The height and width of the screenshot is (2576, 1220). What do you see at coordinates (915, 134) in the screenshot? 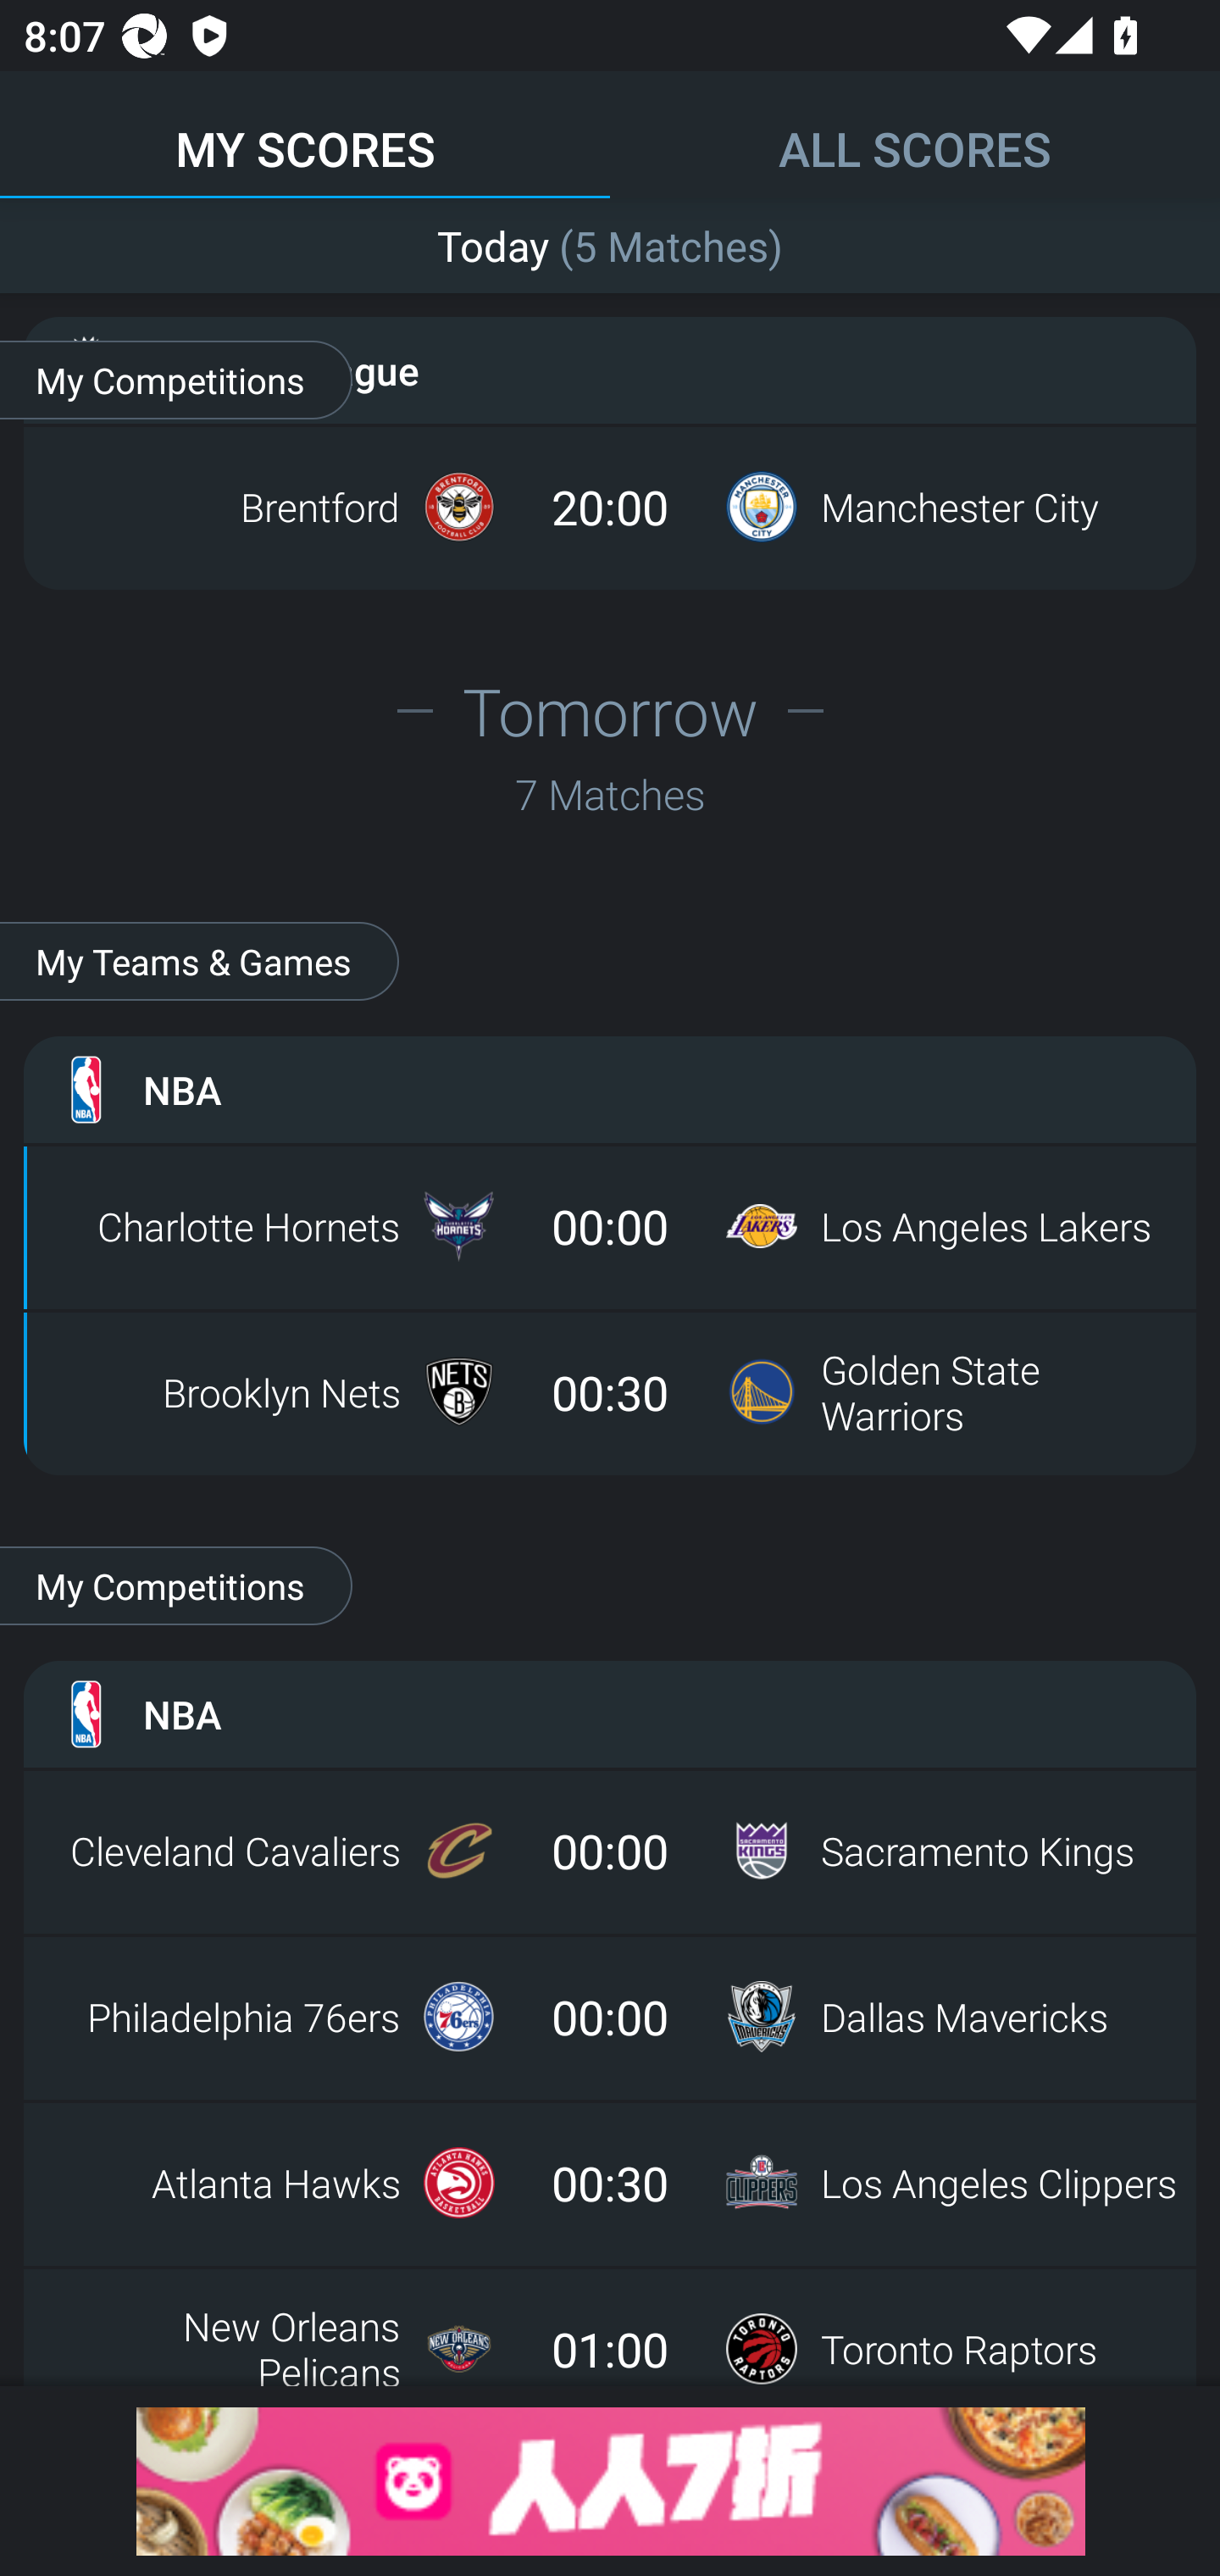
I see `ALL SCORES` at bounding box center [915, 134].